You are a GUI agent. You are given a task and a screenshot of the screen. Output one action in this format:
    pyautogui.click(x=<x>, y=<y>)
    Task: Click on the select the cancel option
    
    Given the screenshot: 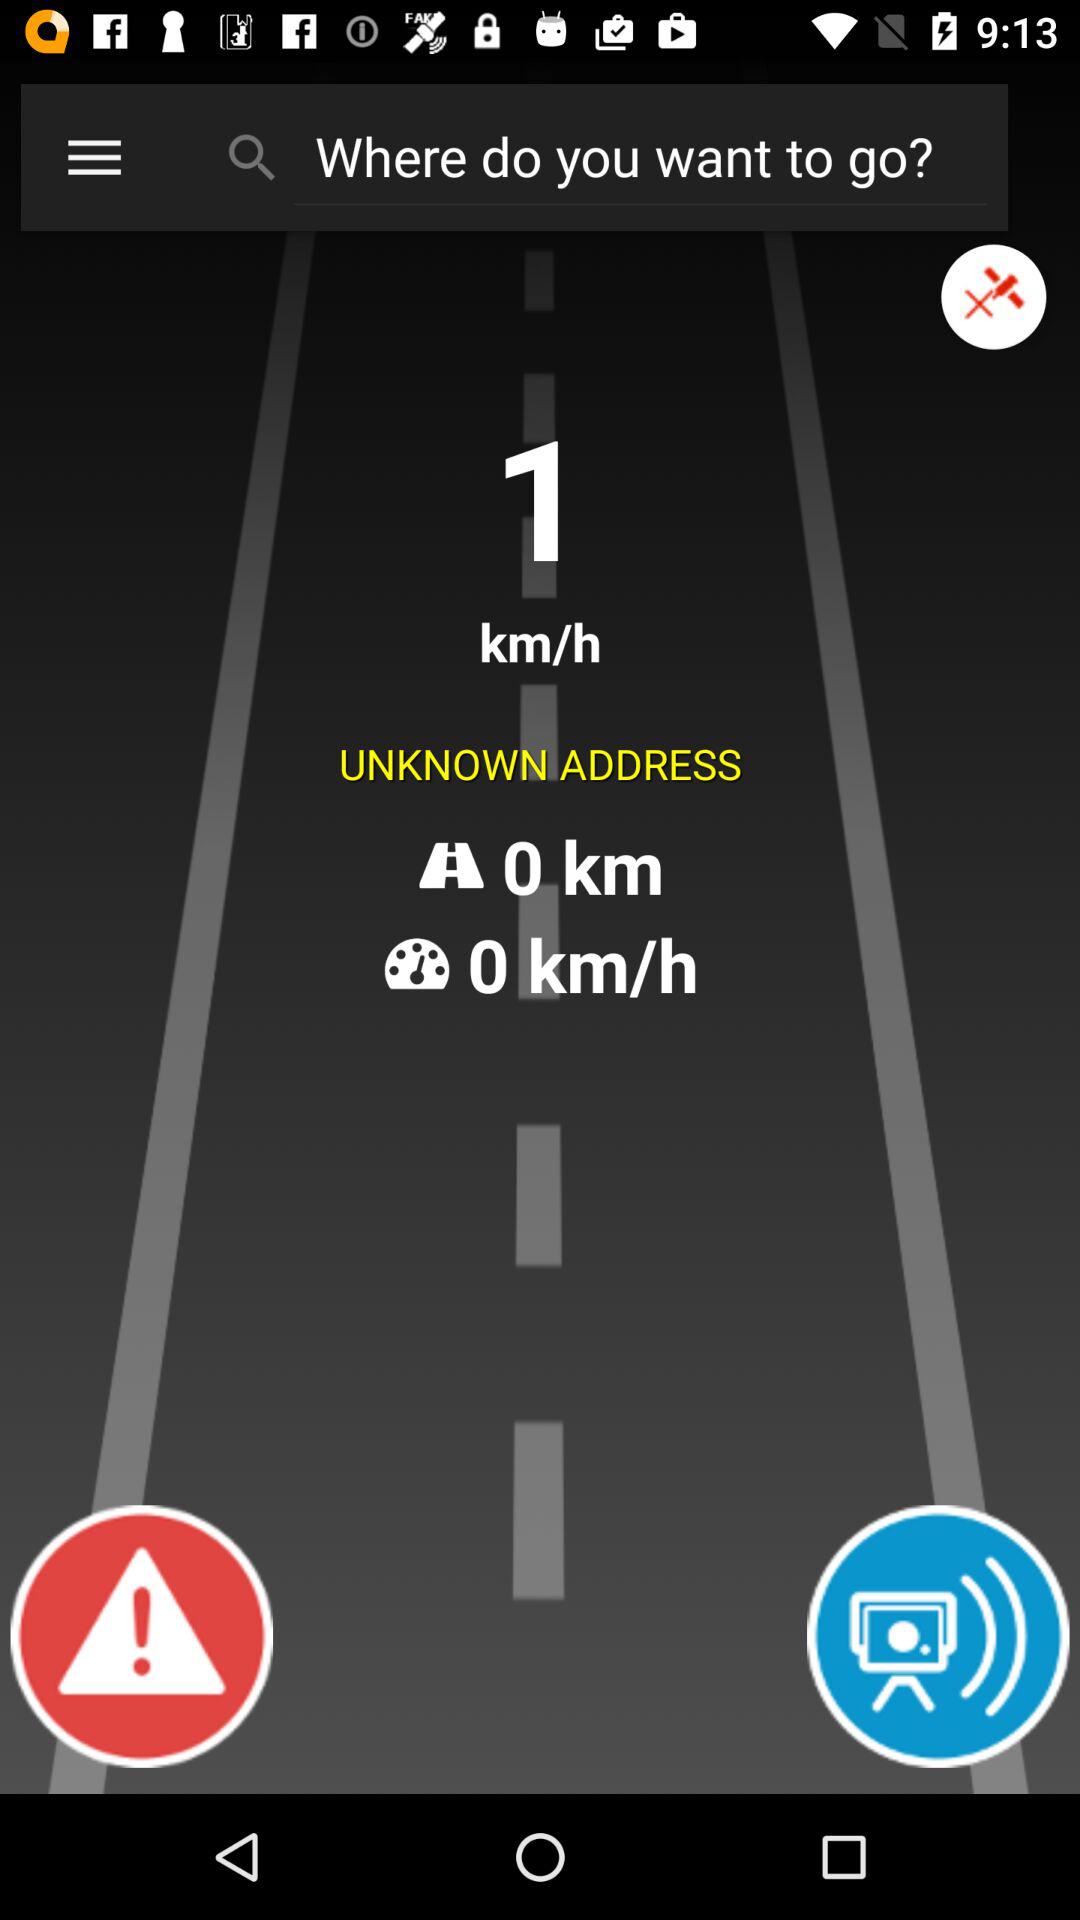 What is the action you would take?
    pyautogui.click(x=994, y=296)
    